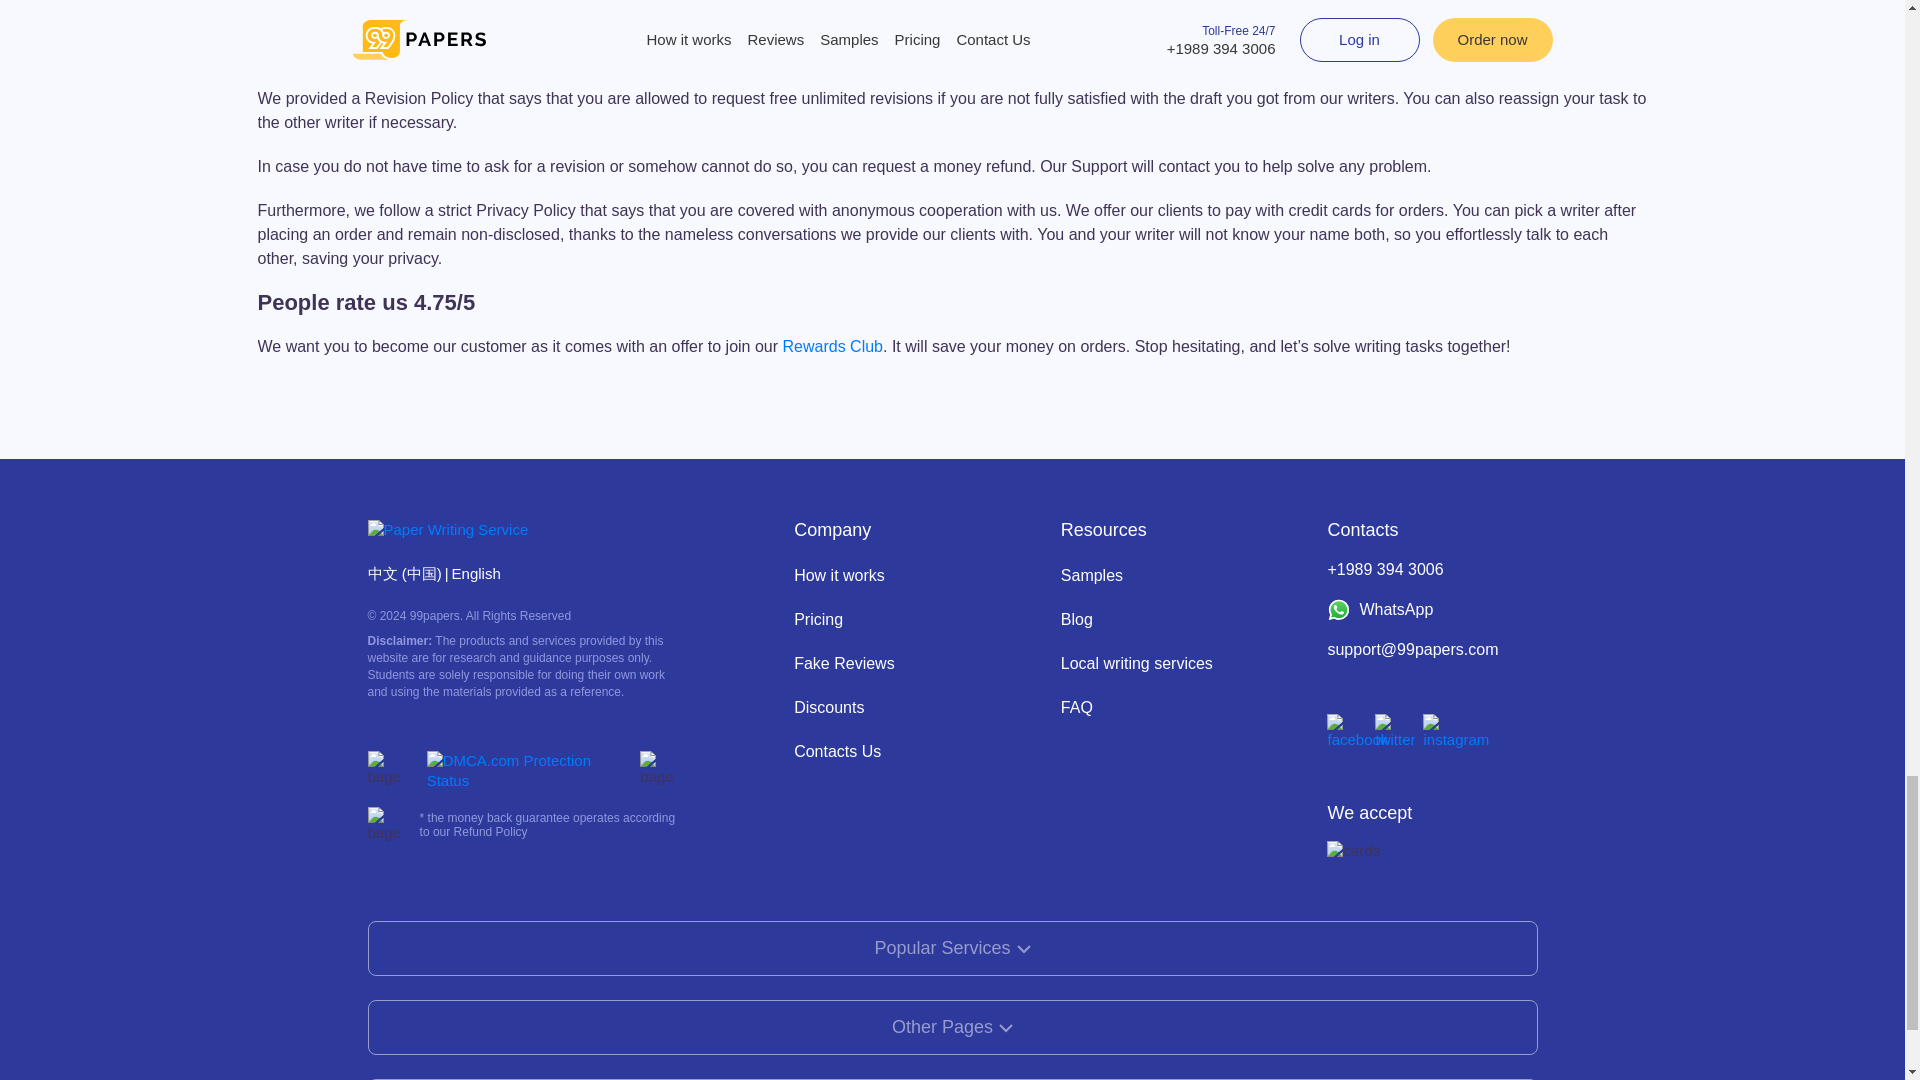 This screenshot has height=1080, width=1920. Describe the element at coordinates (840, 576) in the screenshot. I see `How it works` at that location.